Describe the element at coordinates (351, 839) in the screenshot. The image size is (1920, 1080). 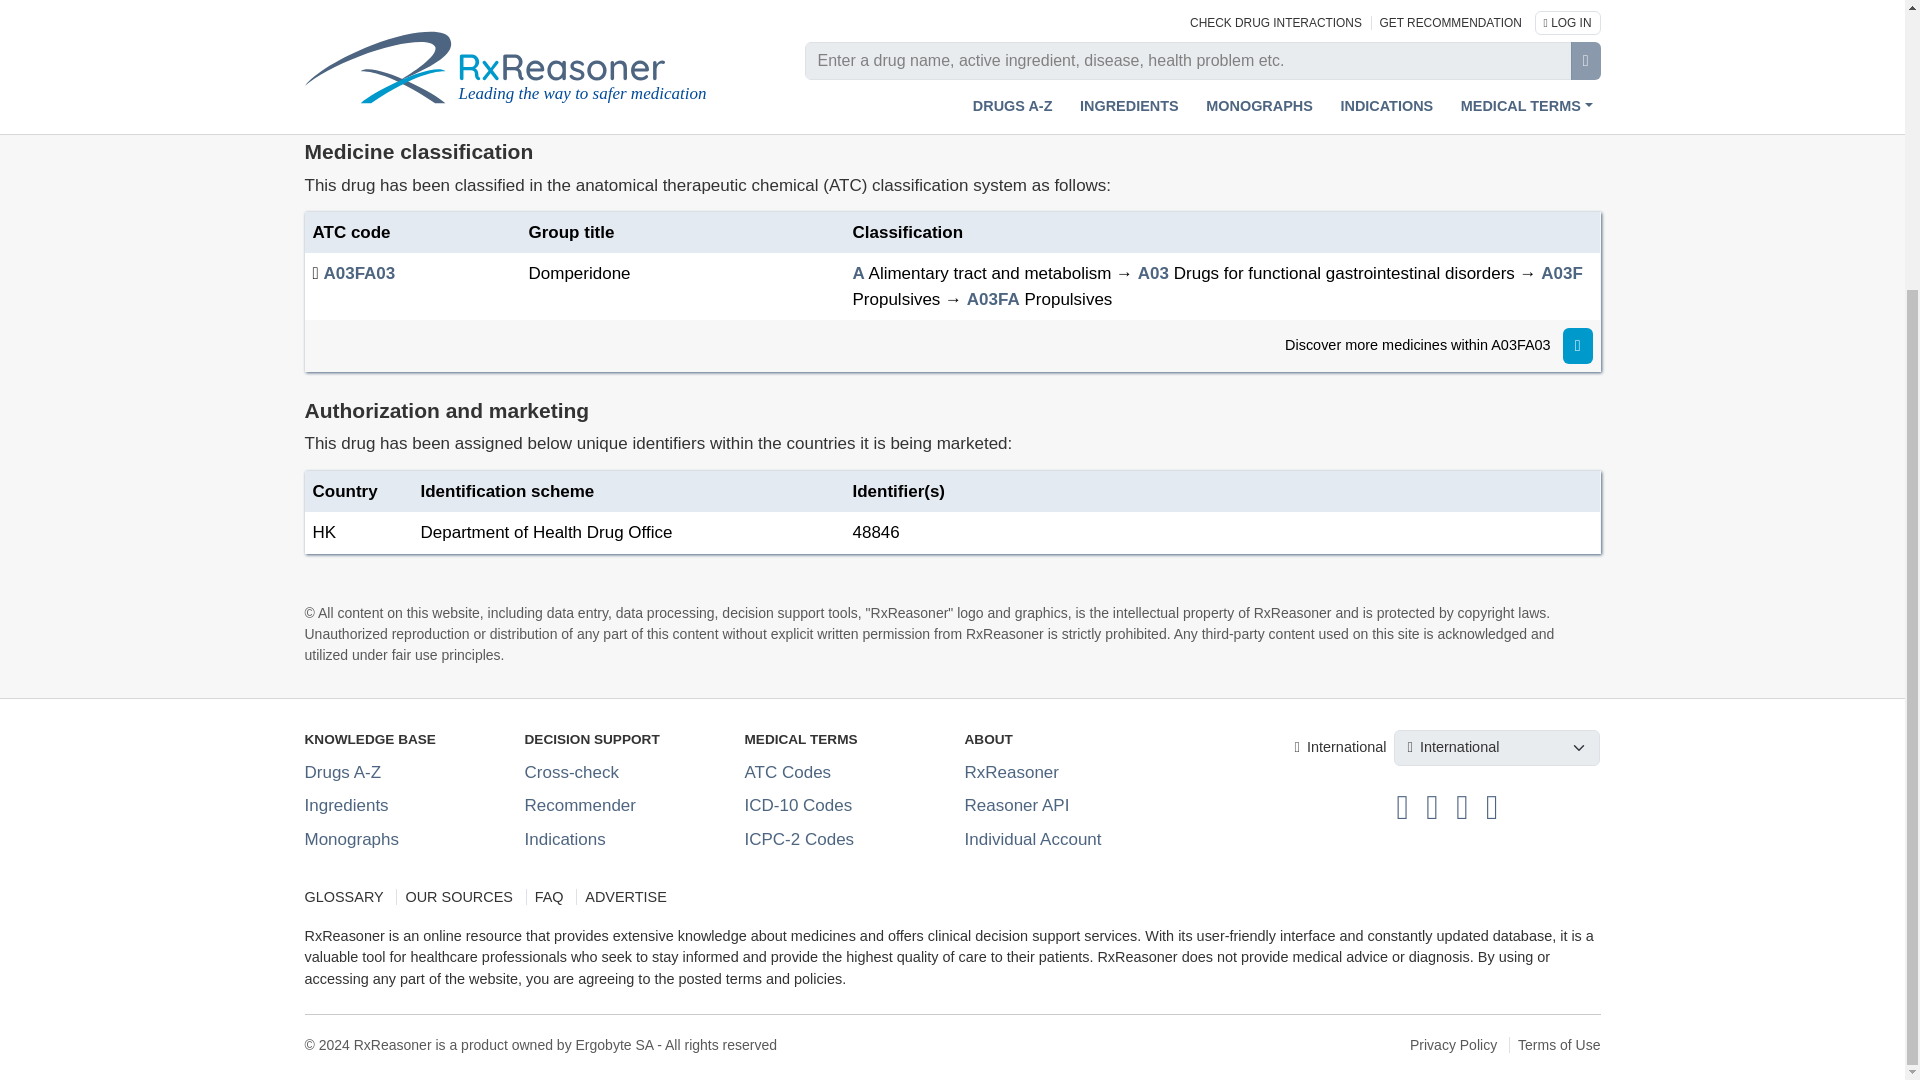
I see `Monographs` at that location.